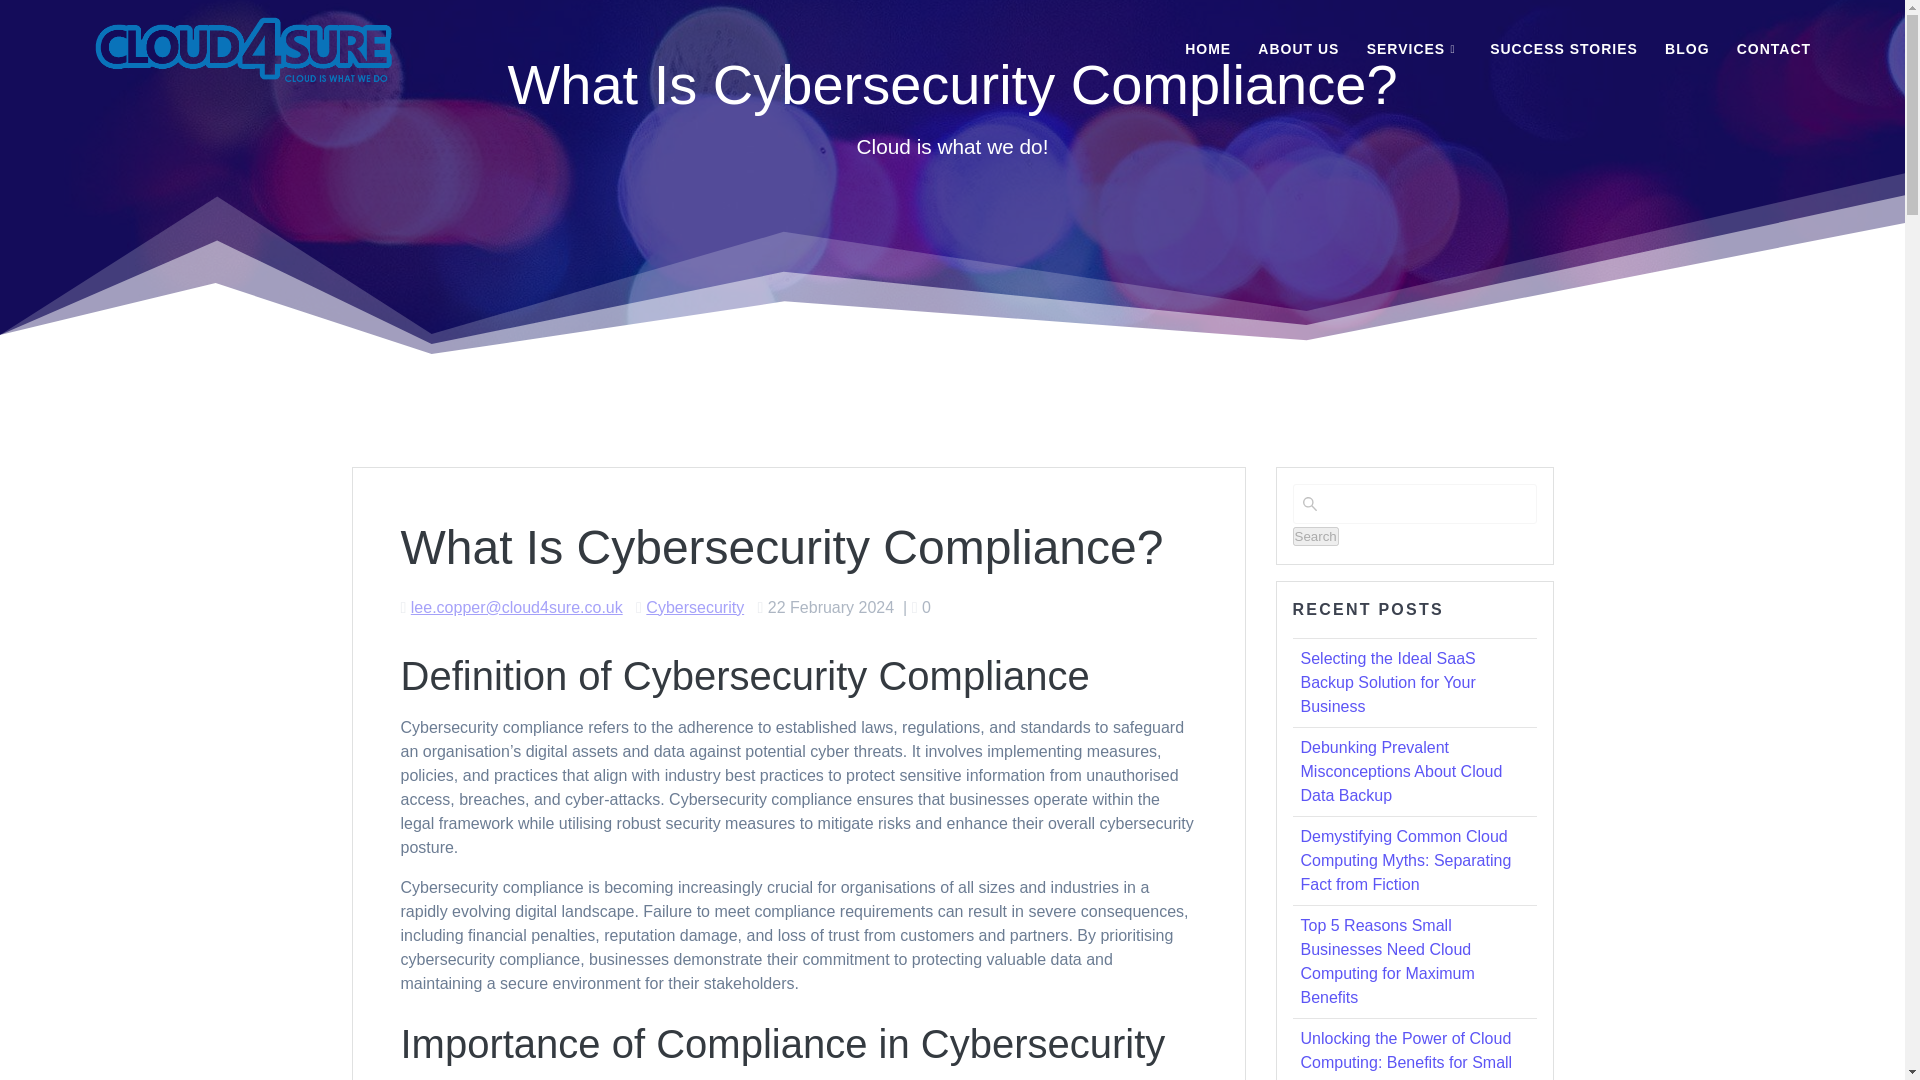 The width and height of the screenshot is (1920, 1080). Describe the element at coordinates (694, 607) in the screenshot. I see `Cybersecurity` at that location.